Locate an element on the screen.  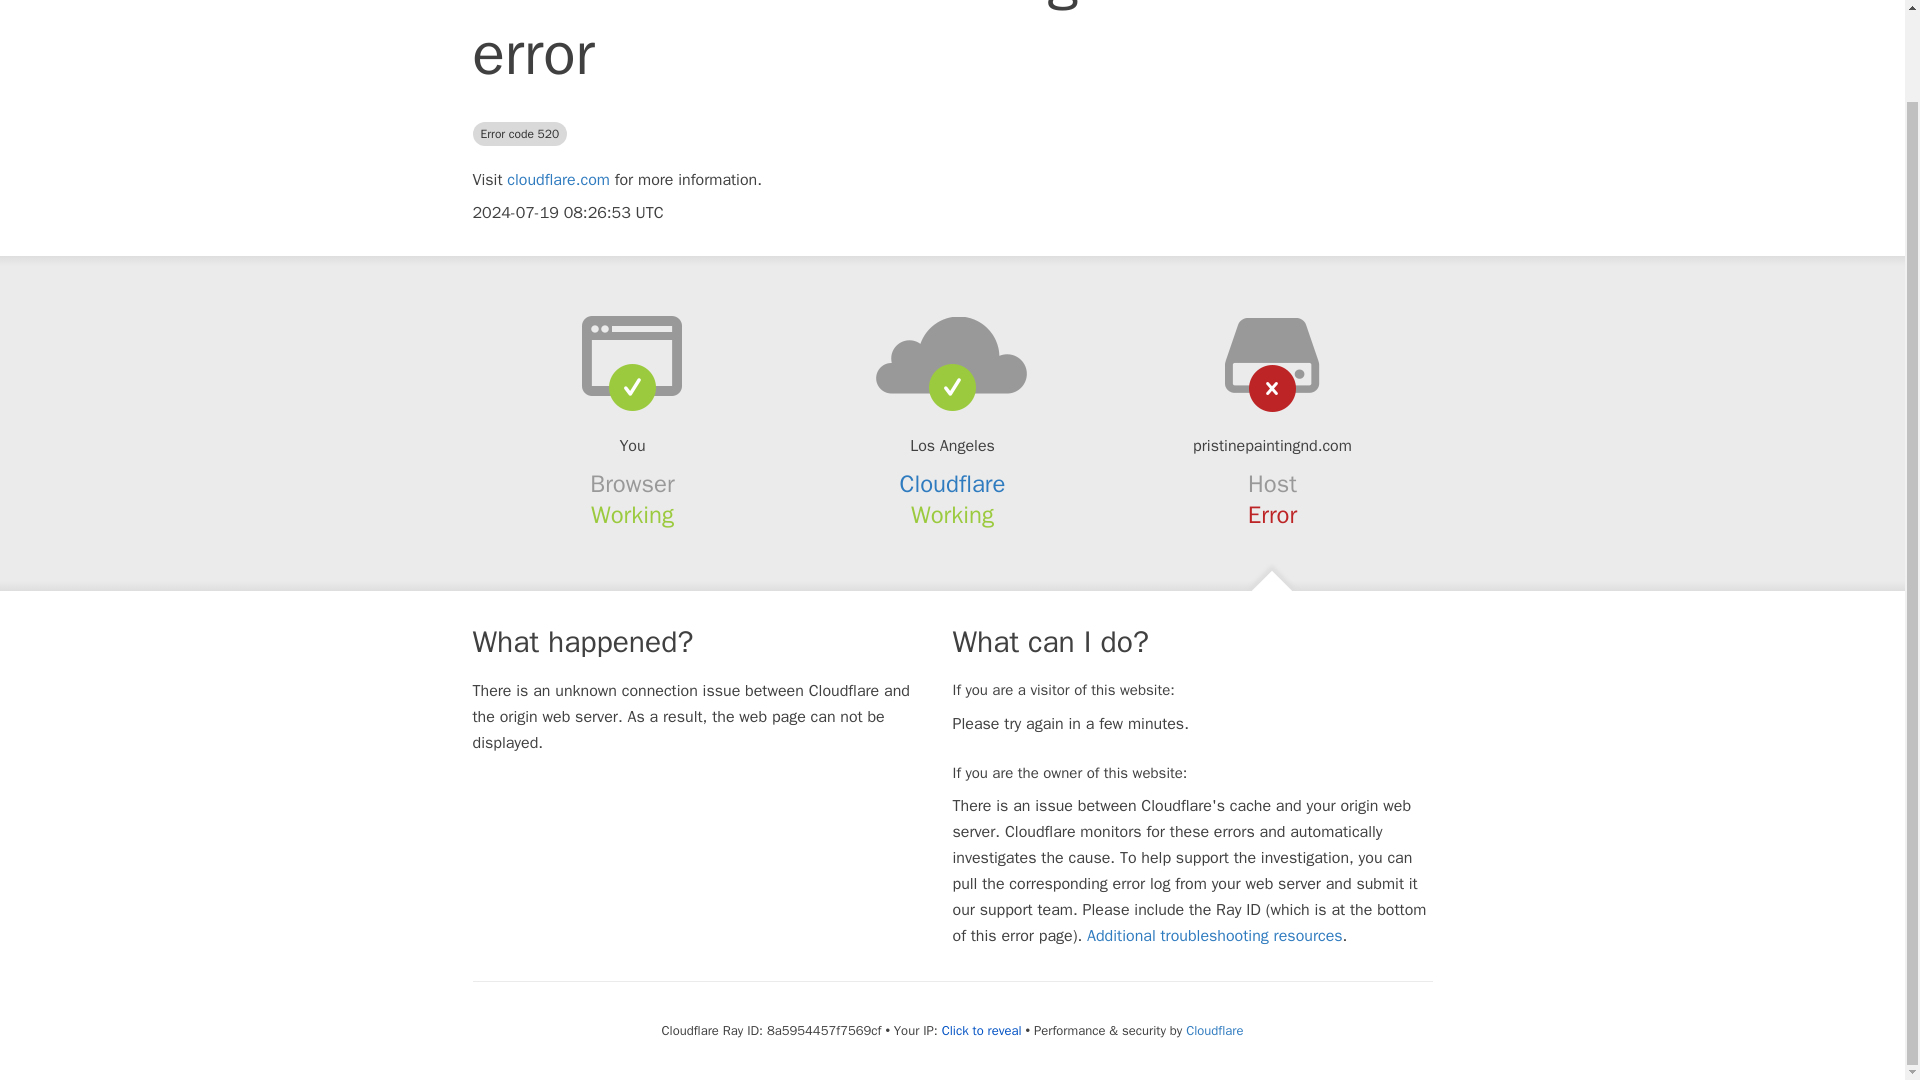
Cloudflare is located at coordinates (953, 483).